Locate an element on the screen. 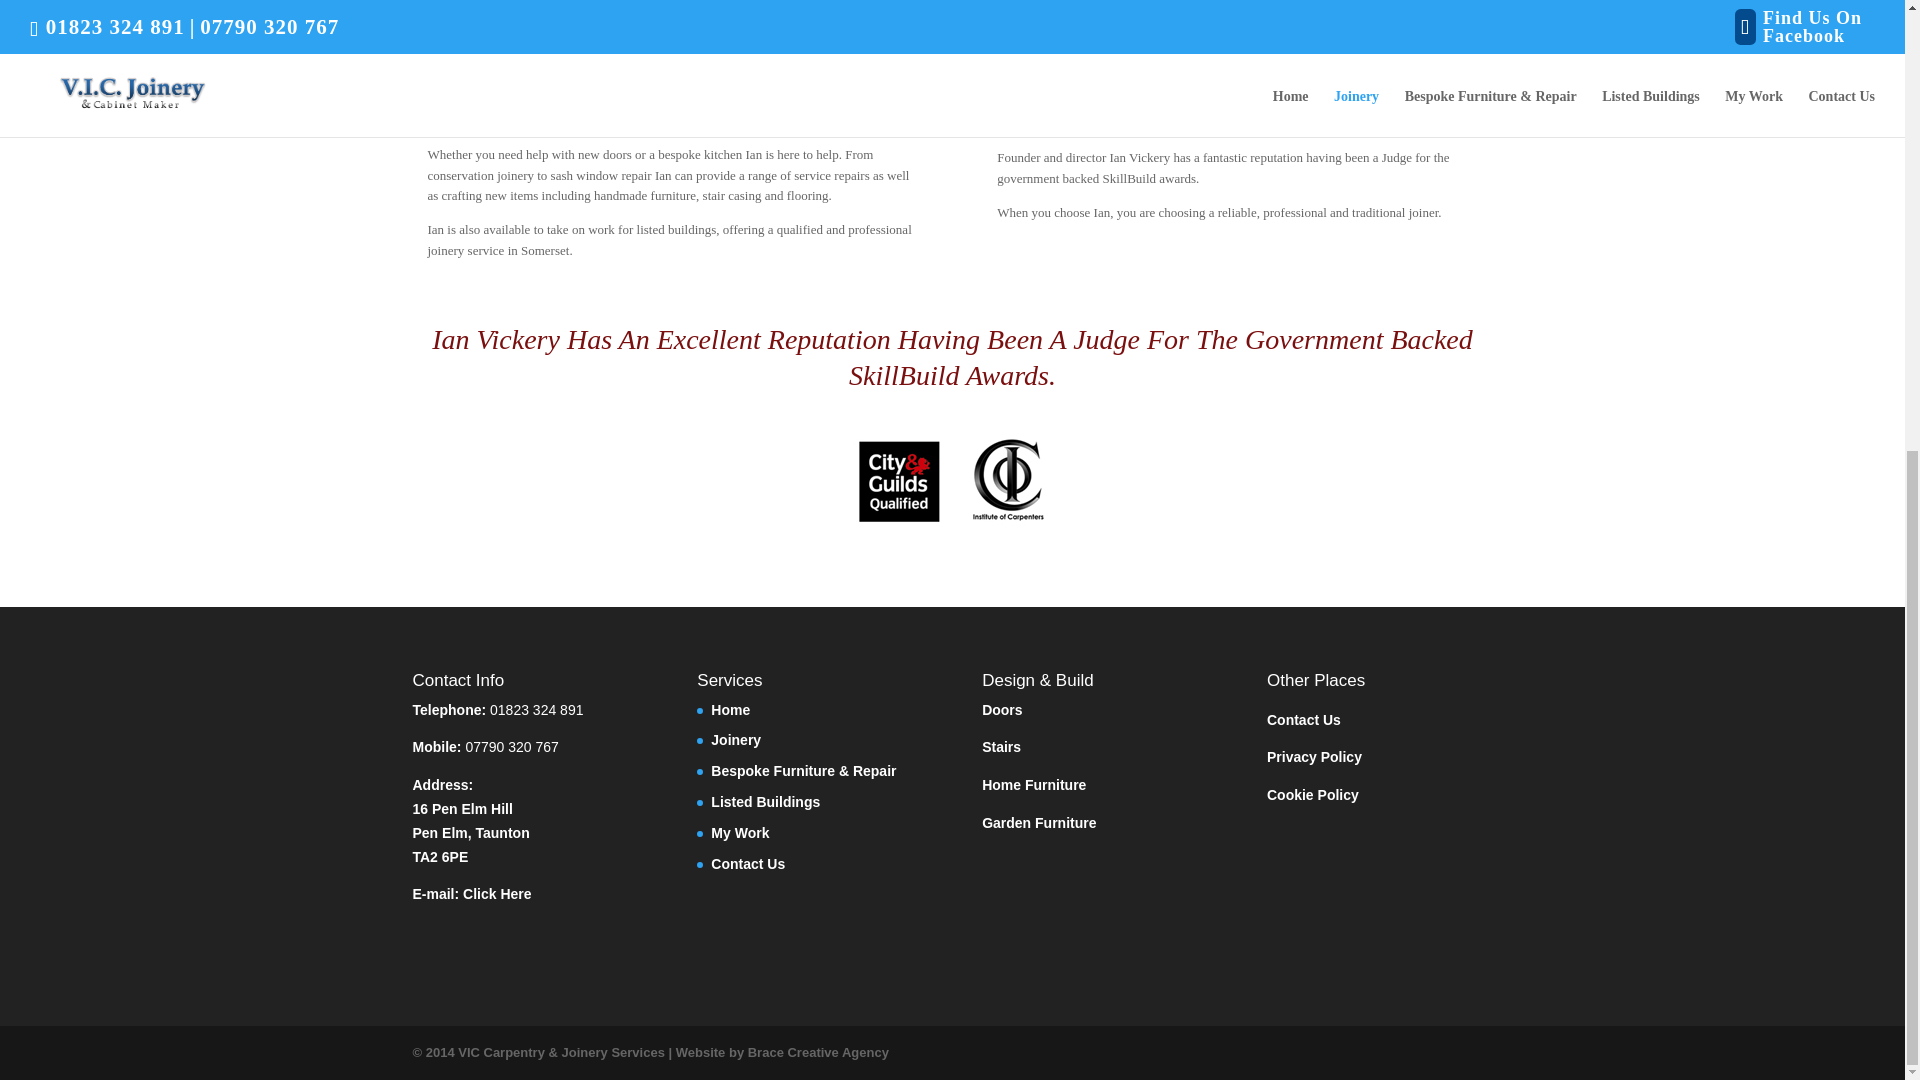  Cookie Policy is located at coordinates (1313, 795).